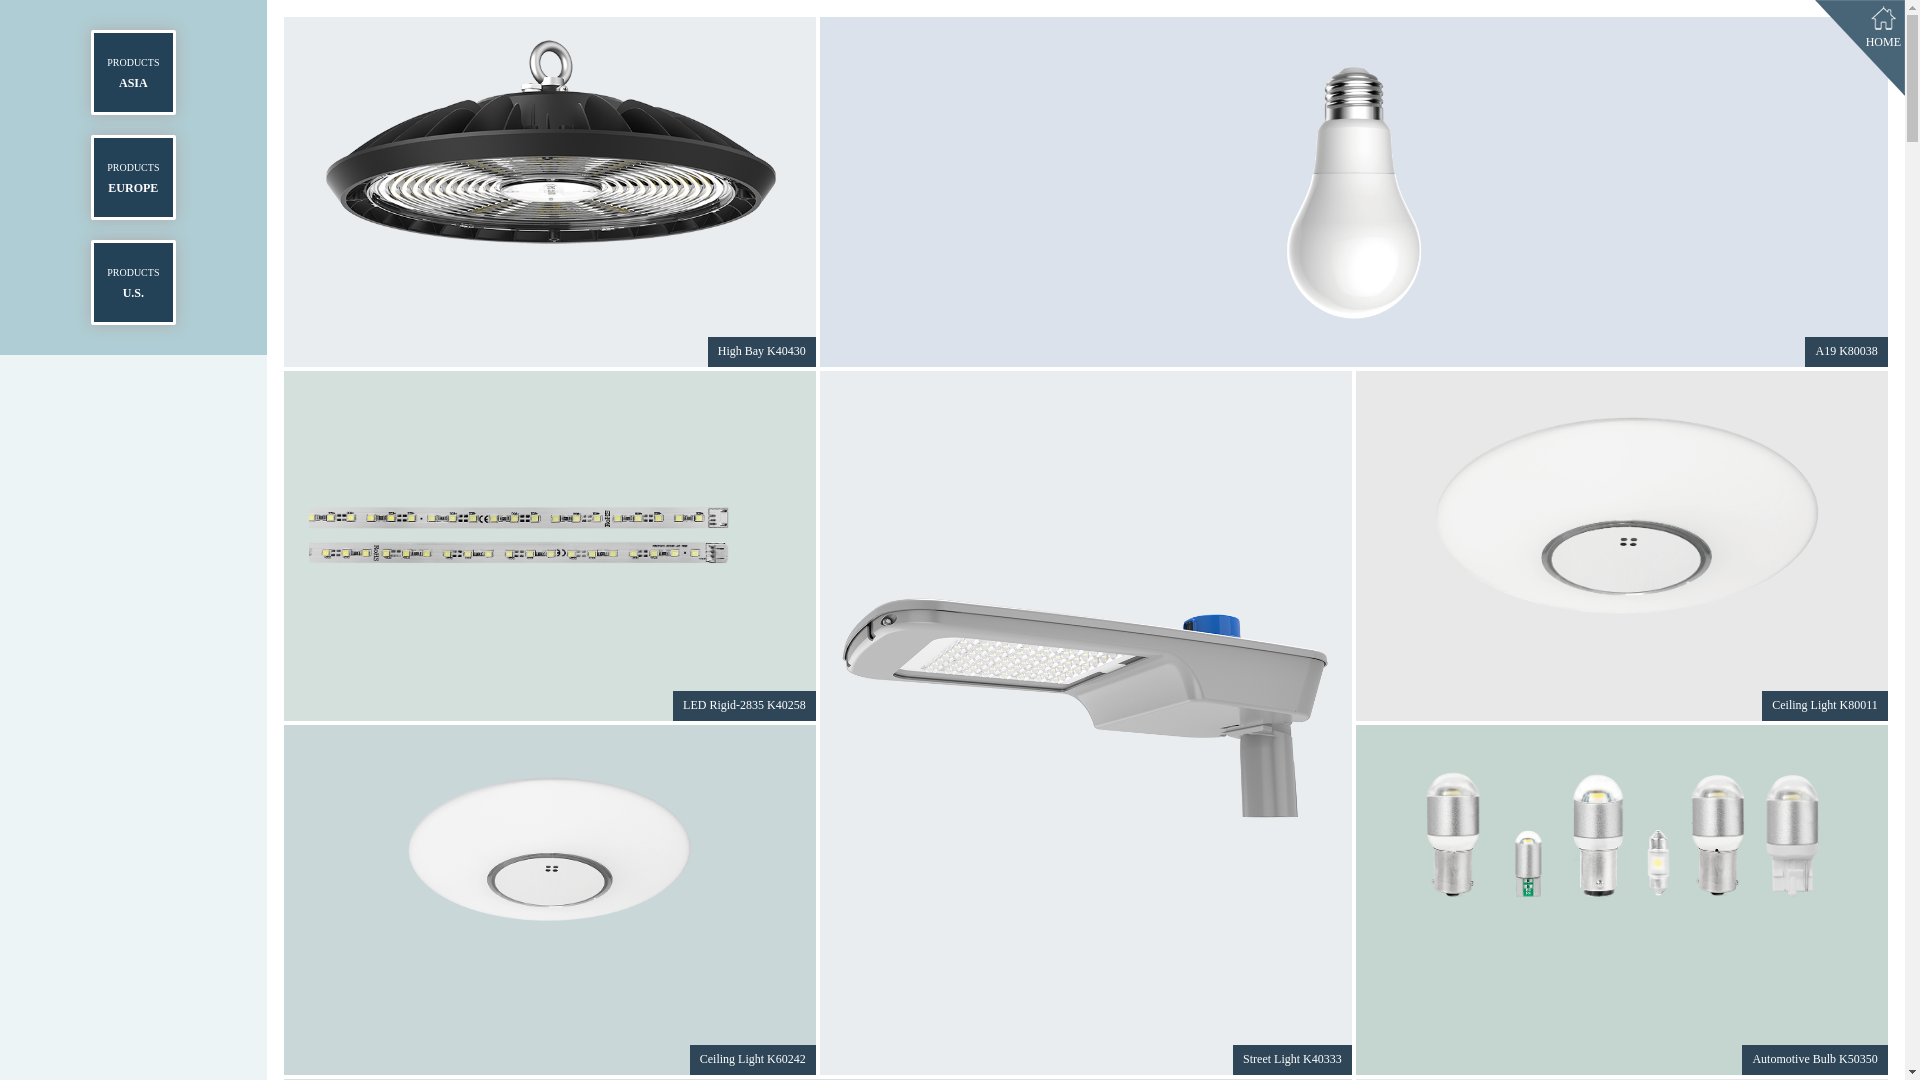  What do you see at coordinates (1354, 192) in the screenshot?
I see `A19 K80038` at bounding box center [1354, 192].